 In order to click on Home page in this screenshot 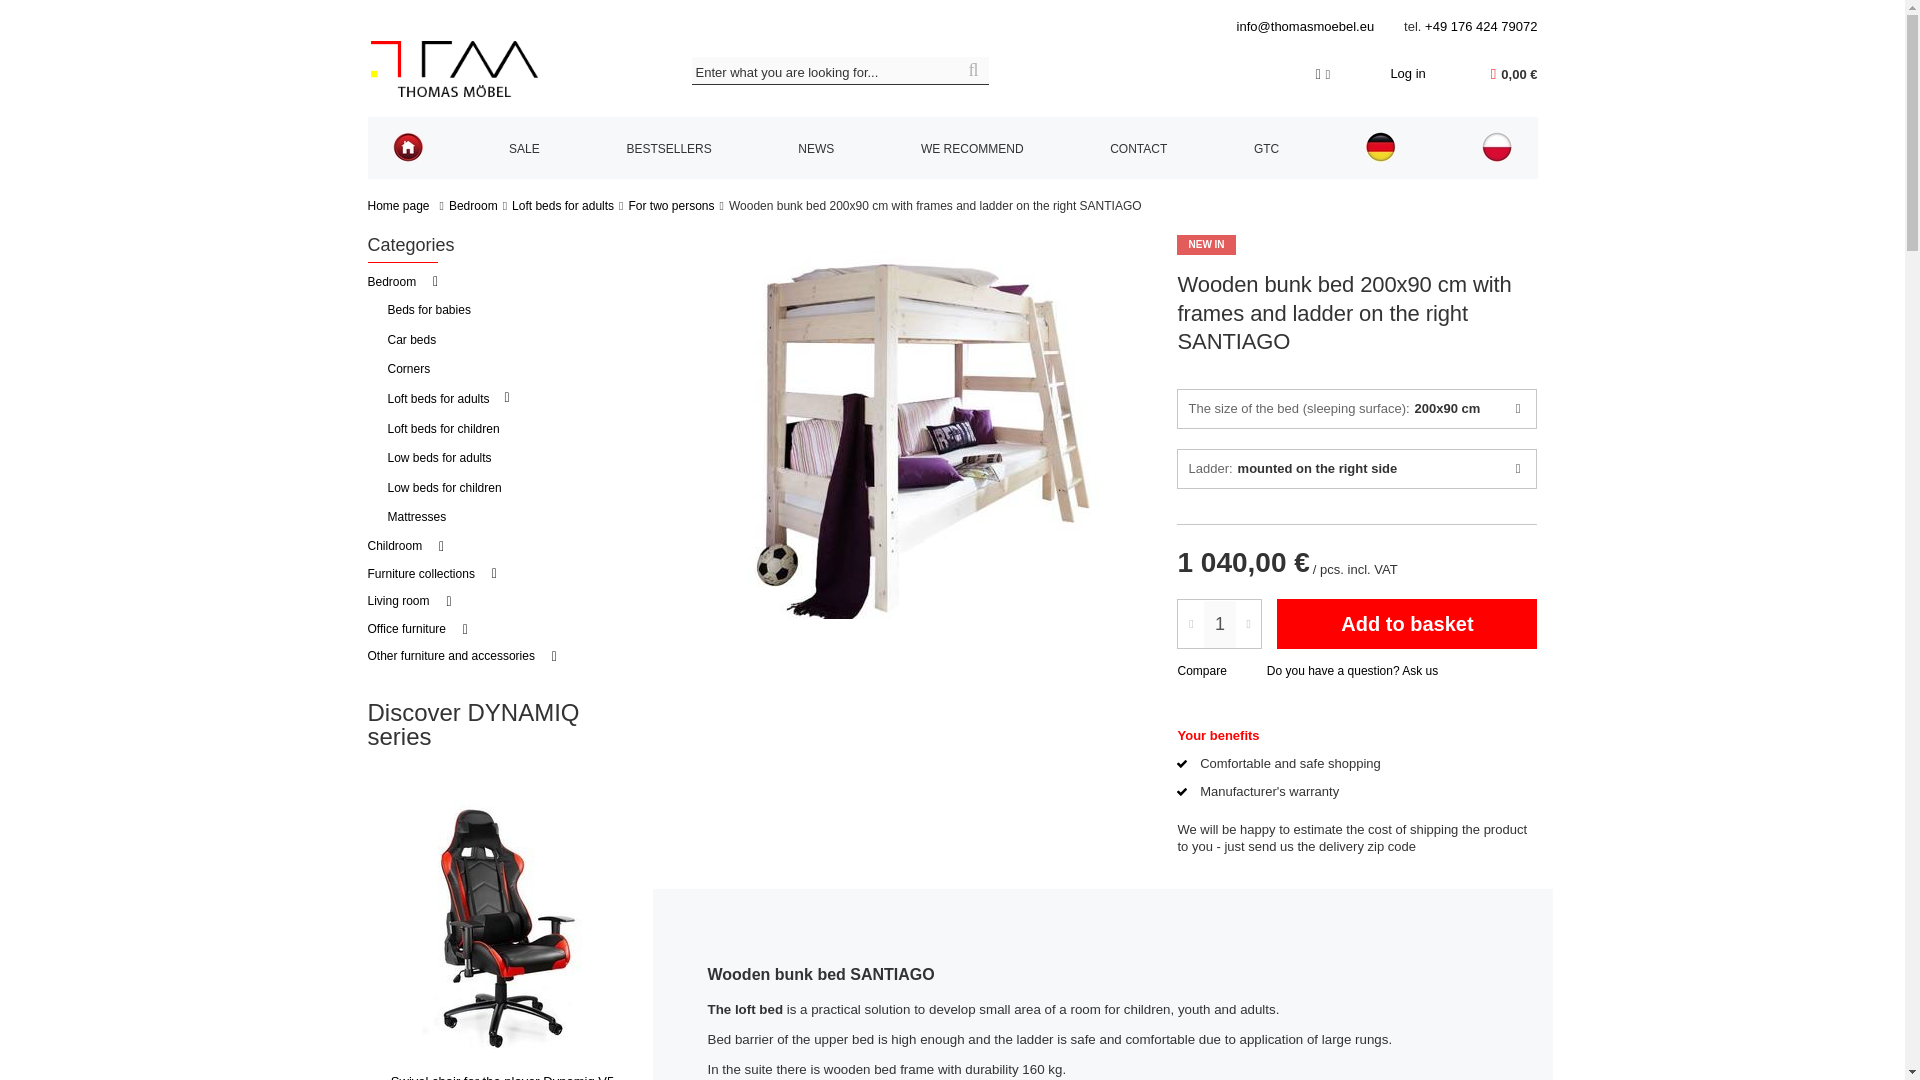, I will do `click(407, 149)`.